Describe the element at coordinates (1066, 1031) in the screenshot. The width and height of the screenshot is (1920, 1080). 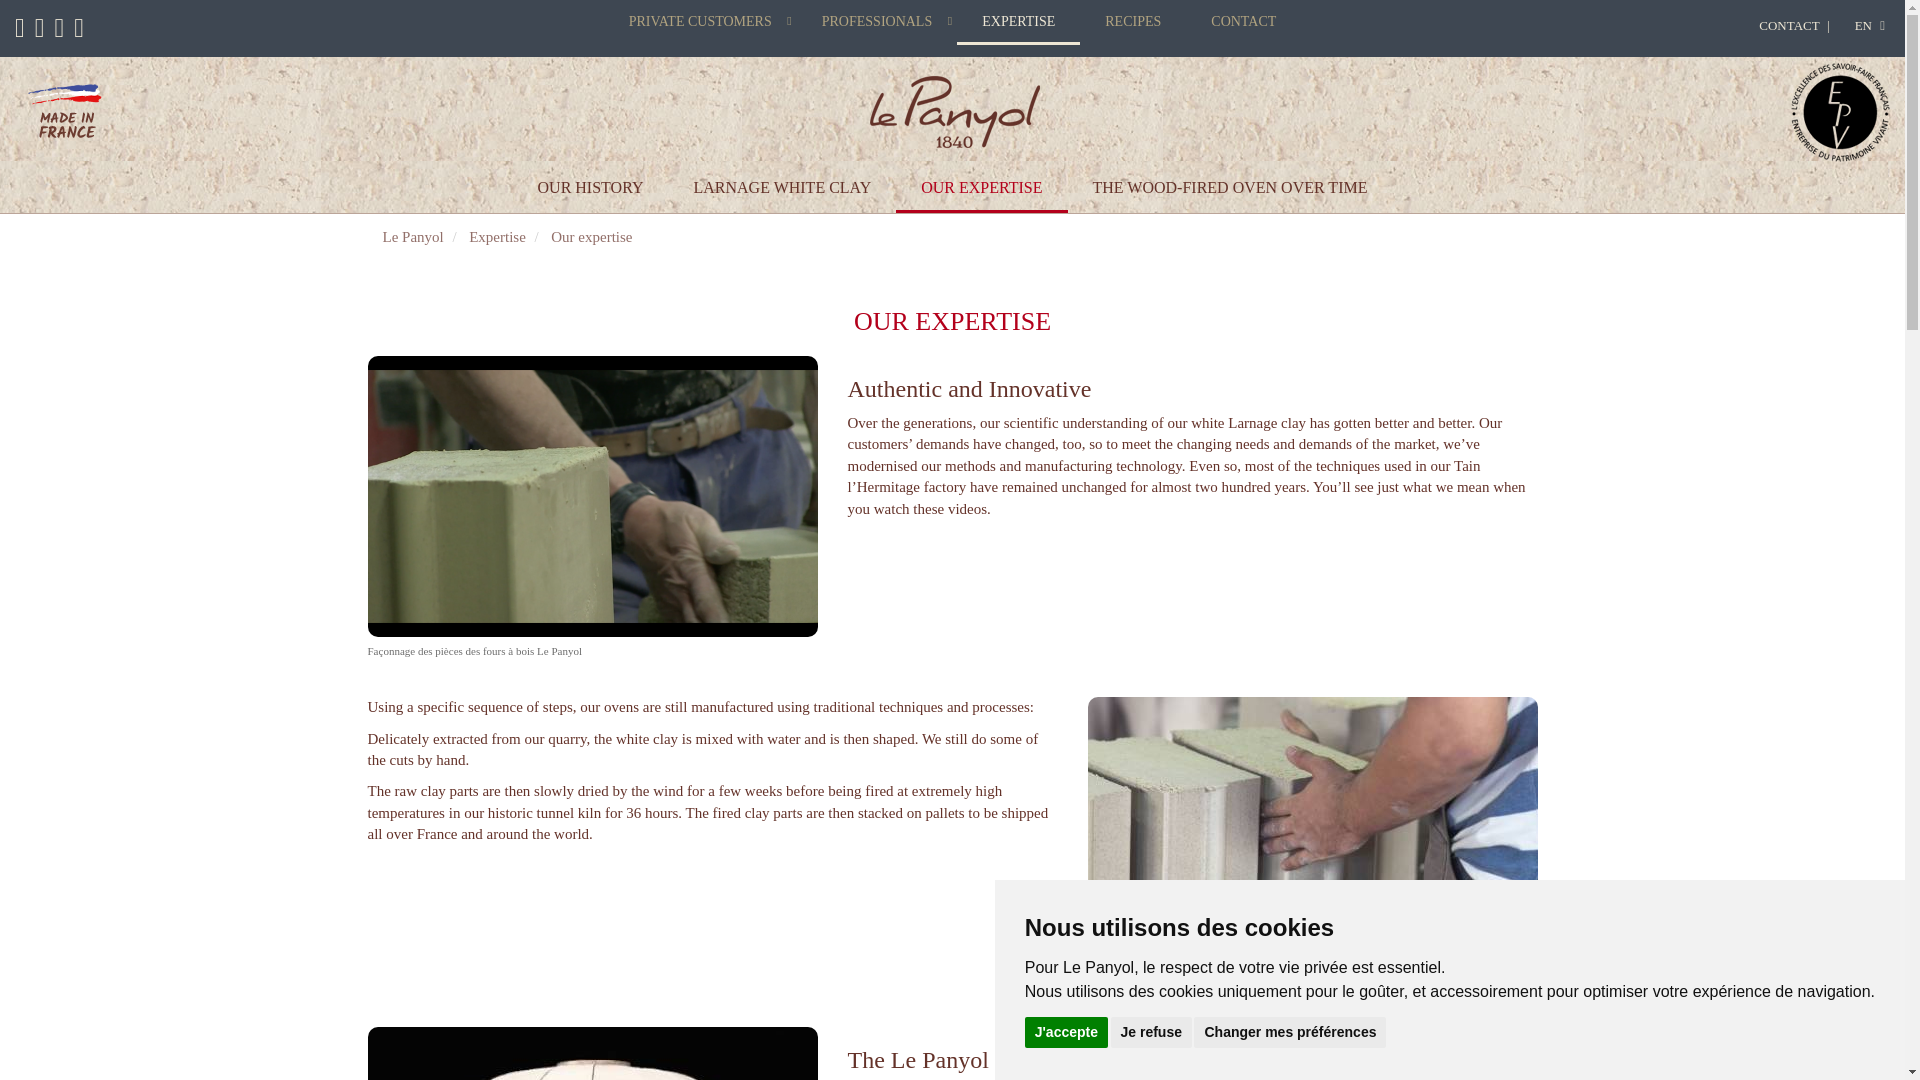
I see `J'accepte` at that location.